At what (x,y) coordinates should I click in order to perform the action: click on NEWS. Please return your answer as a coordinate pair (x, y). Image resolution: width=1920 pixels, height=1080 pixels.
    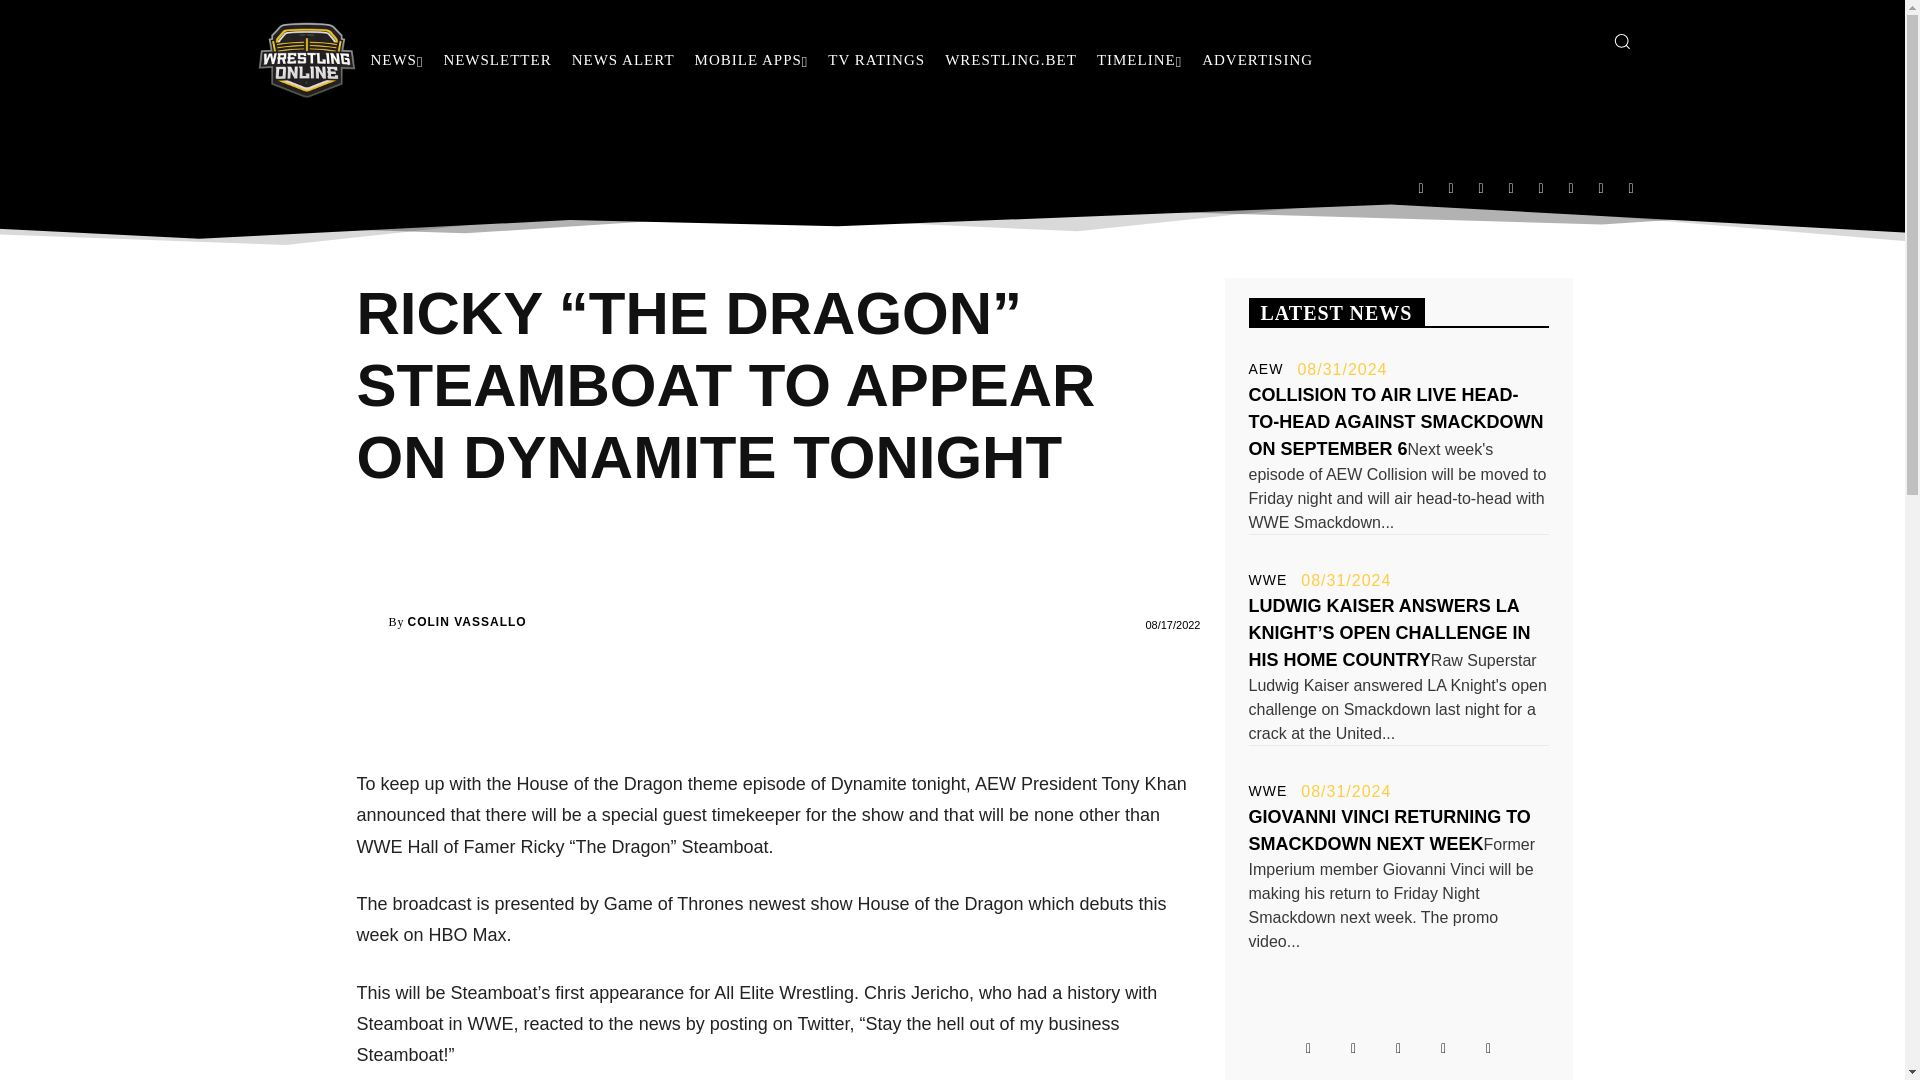
    Looking at the image, I should click on (396, 60).